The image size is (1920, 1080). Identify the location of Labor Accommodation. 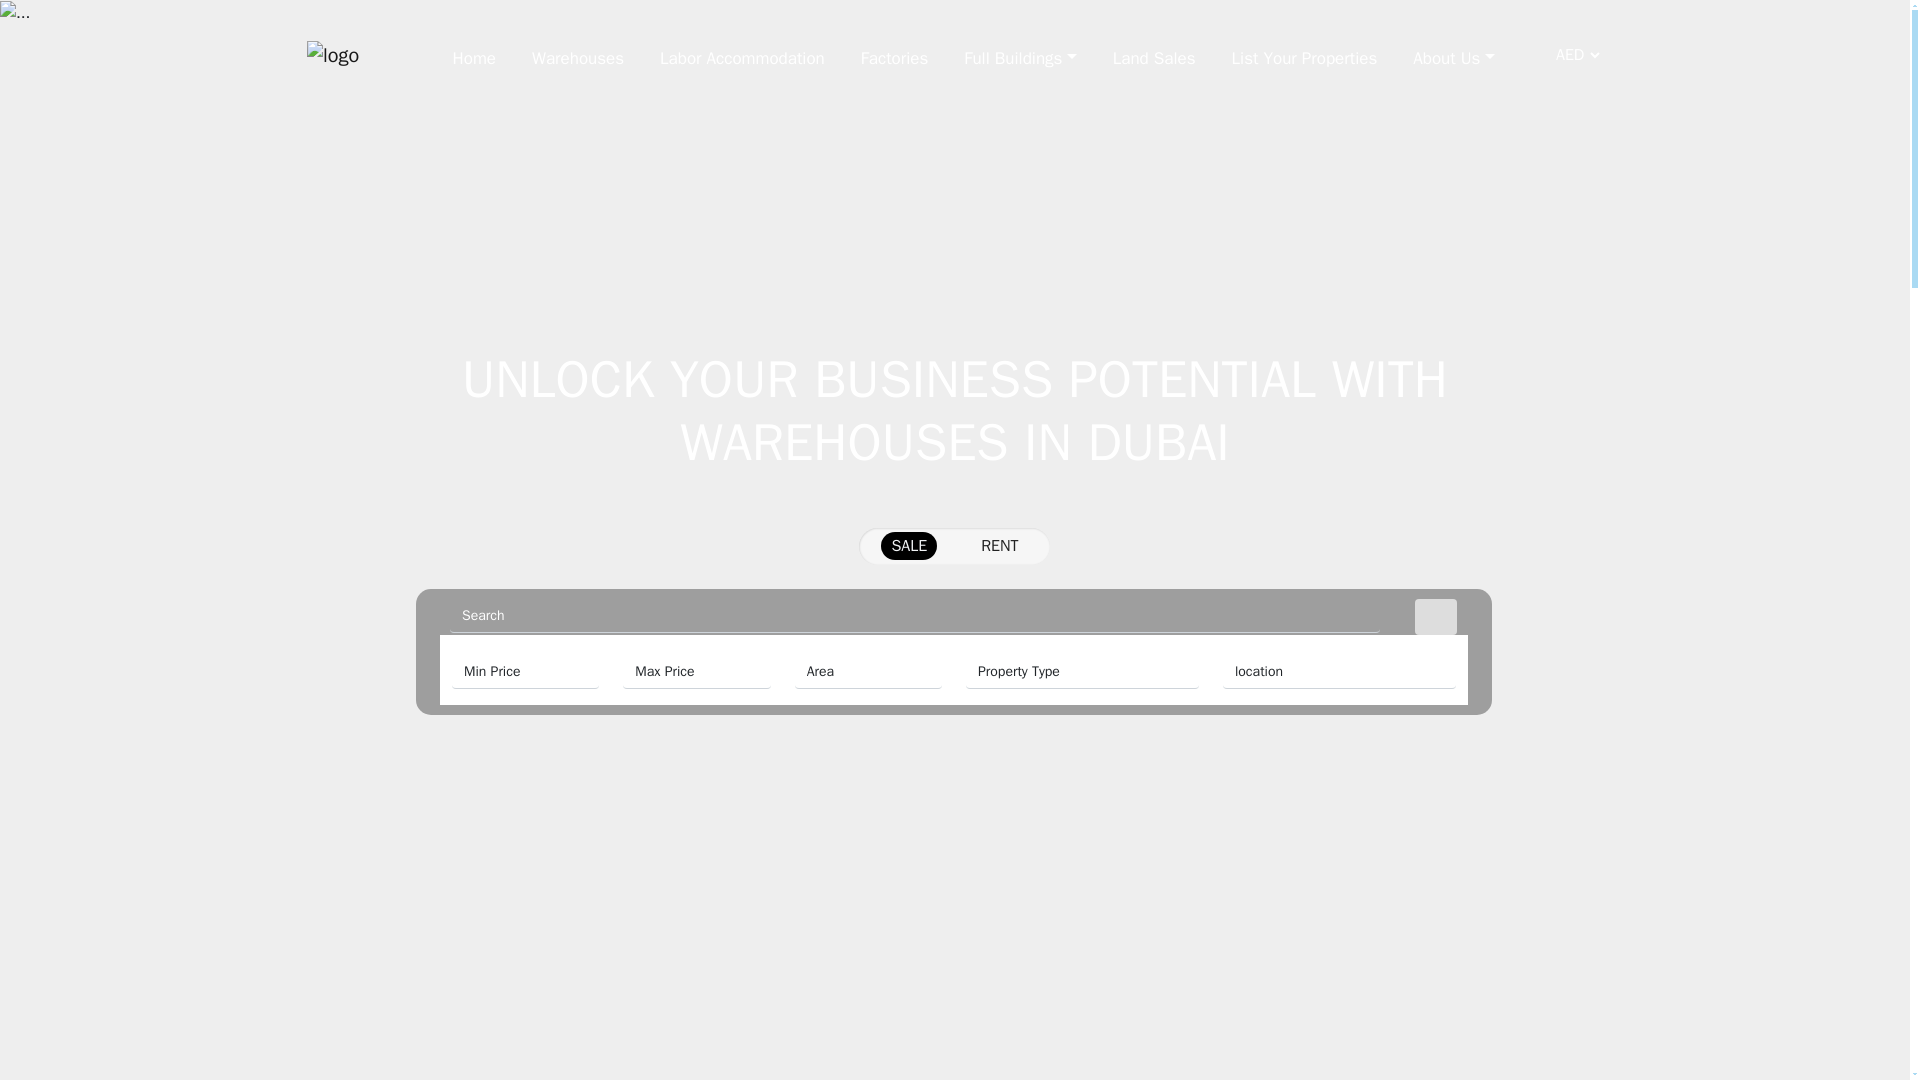
(742, 54).